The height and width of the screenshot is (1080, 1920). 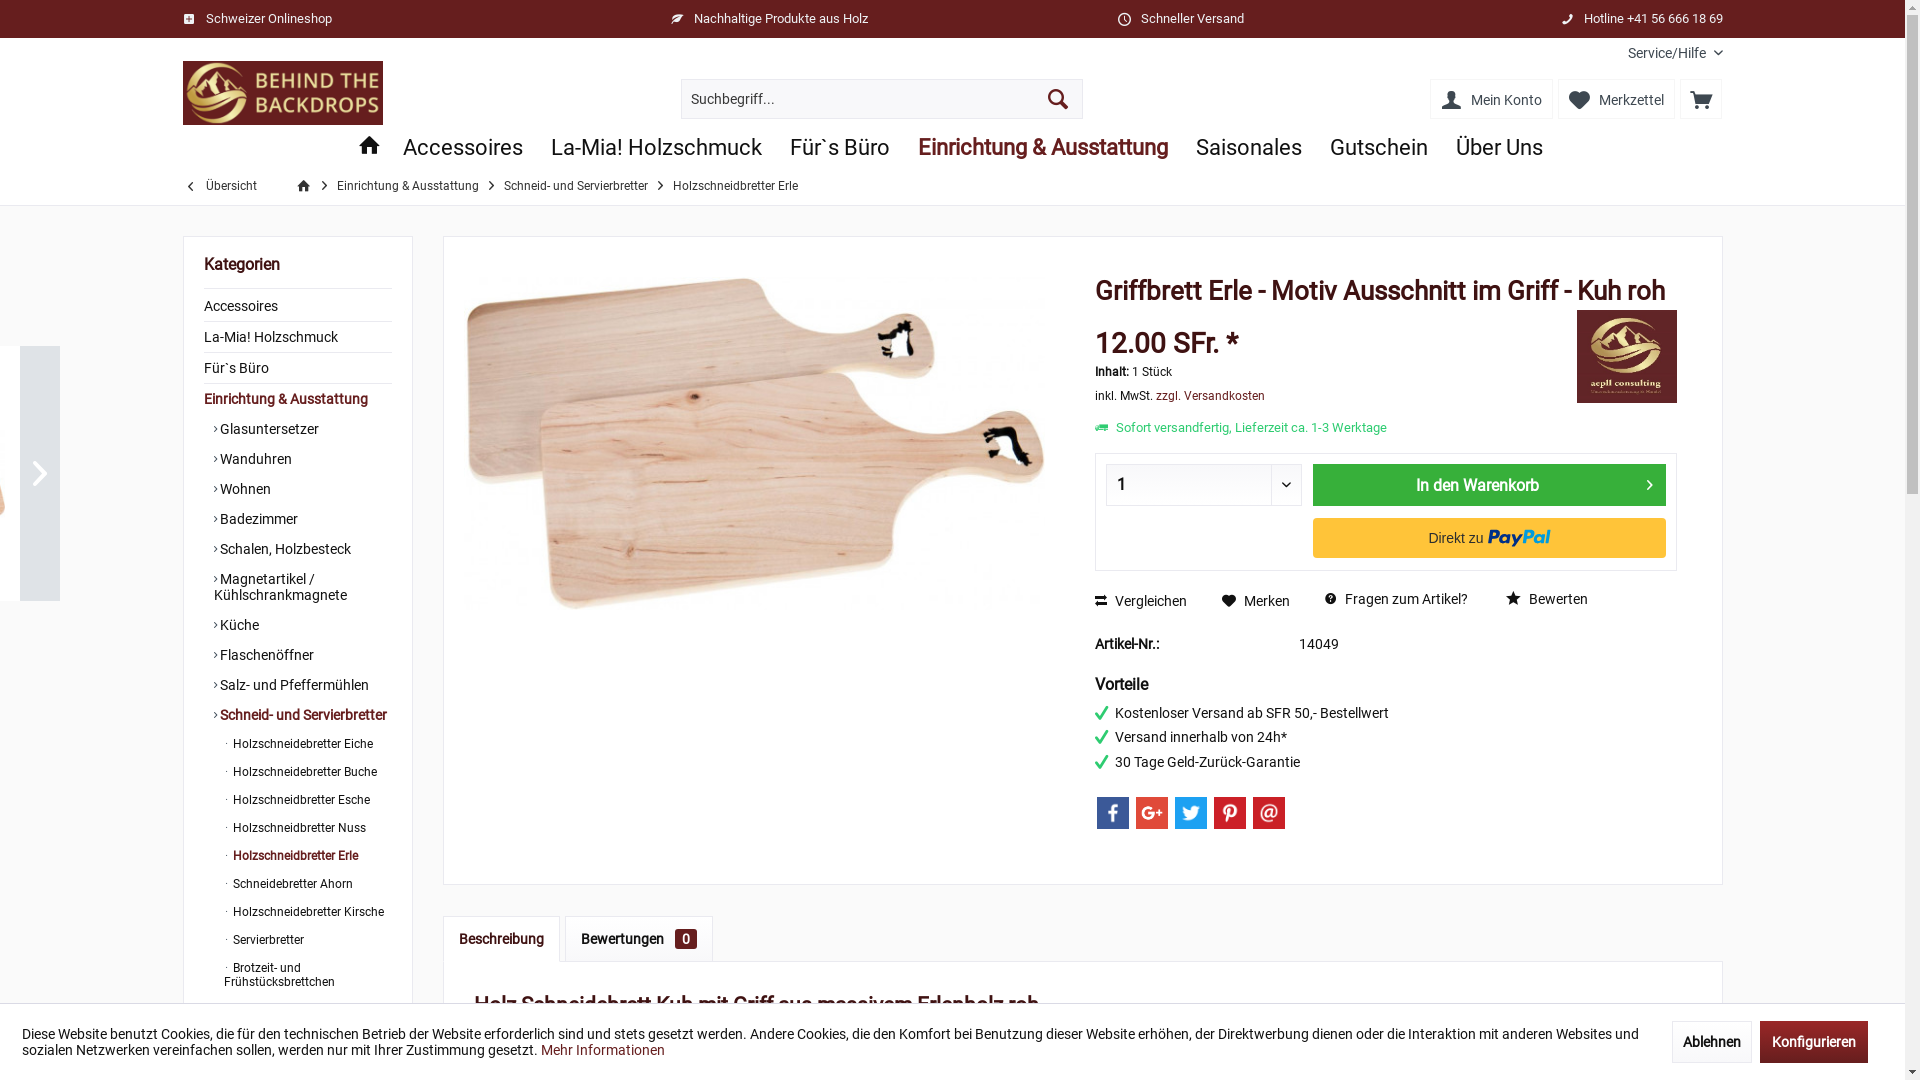 What do you see at coordinates (308, 828) in the screenshot?
I see `Holzschneidbretter Nuss` at bounding box center [308, 828].